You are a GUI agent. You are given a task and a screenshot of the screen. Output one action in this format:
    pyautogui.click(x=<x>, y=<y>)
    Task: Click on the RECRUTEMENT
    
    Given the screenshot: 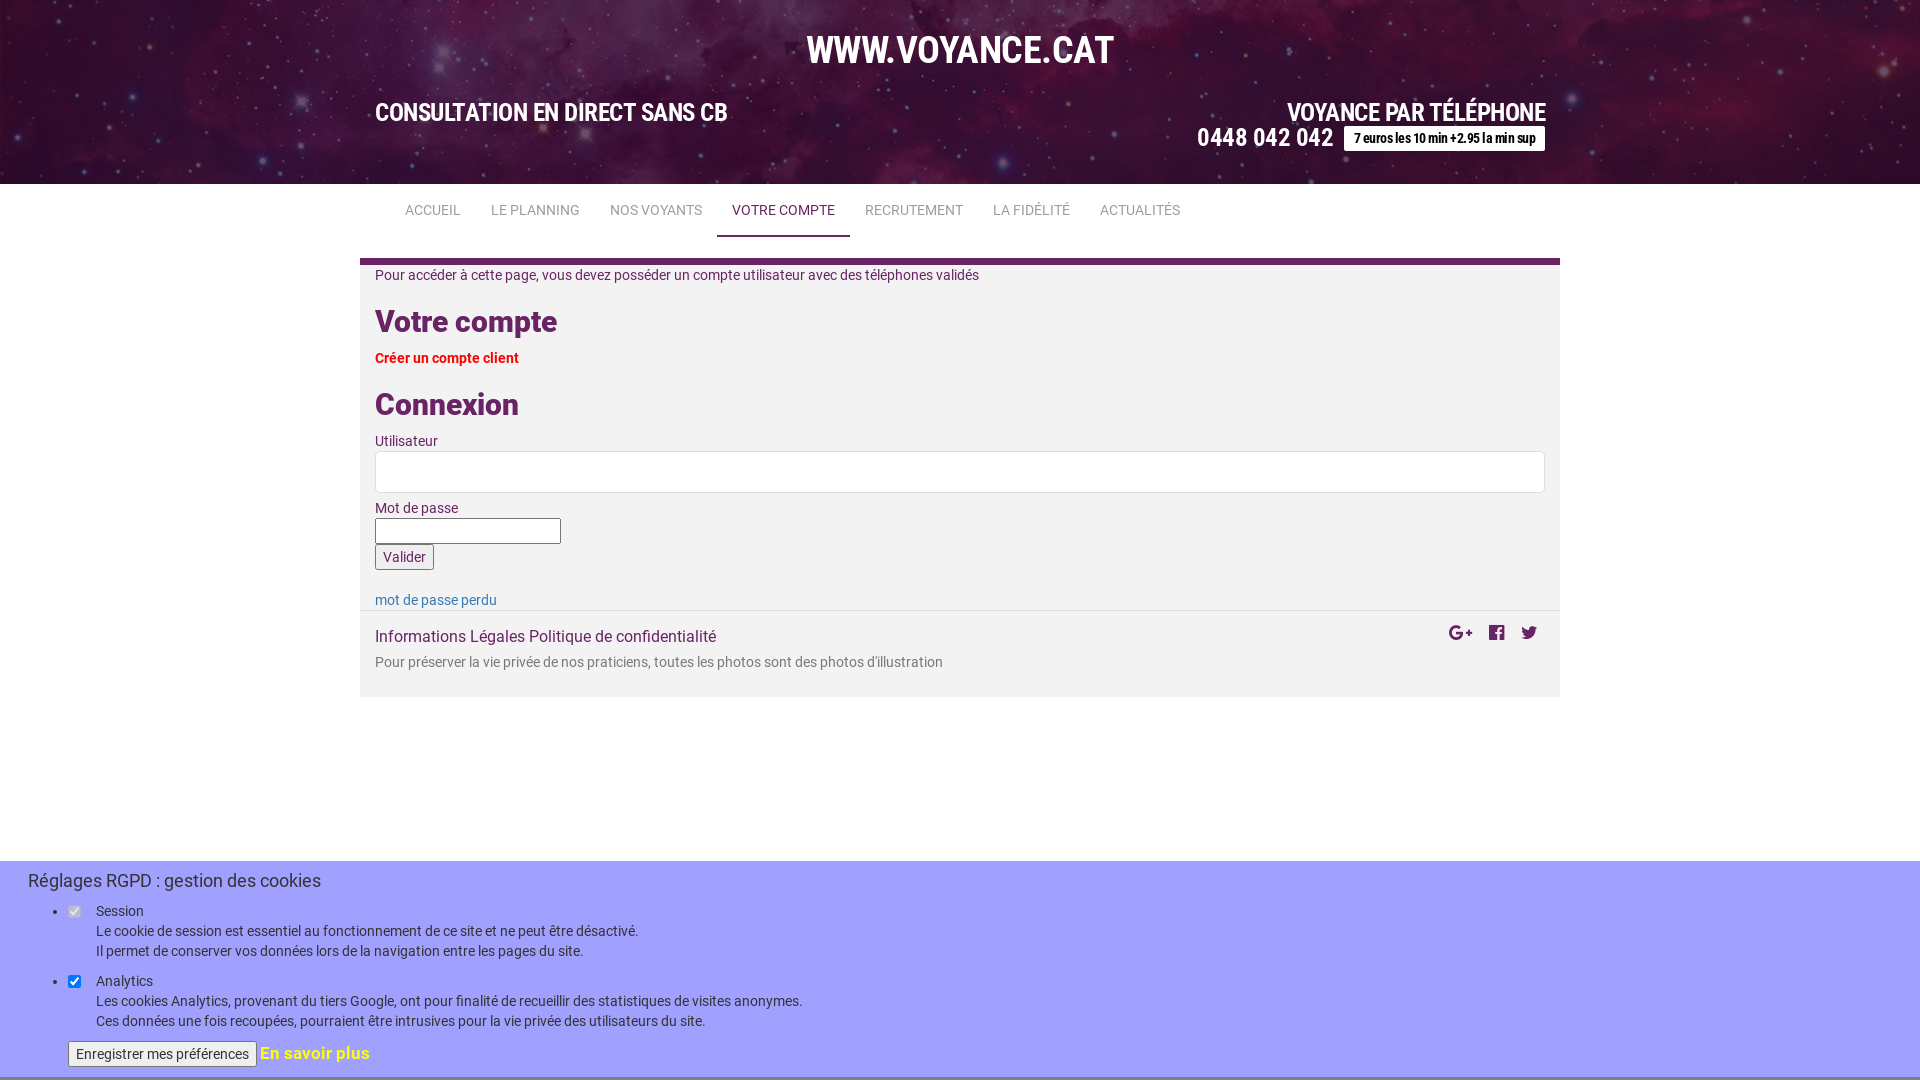 What is the action you would take?
    pyautogui.click(x=914, y=210)
    